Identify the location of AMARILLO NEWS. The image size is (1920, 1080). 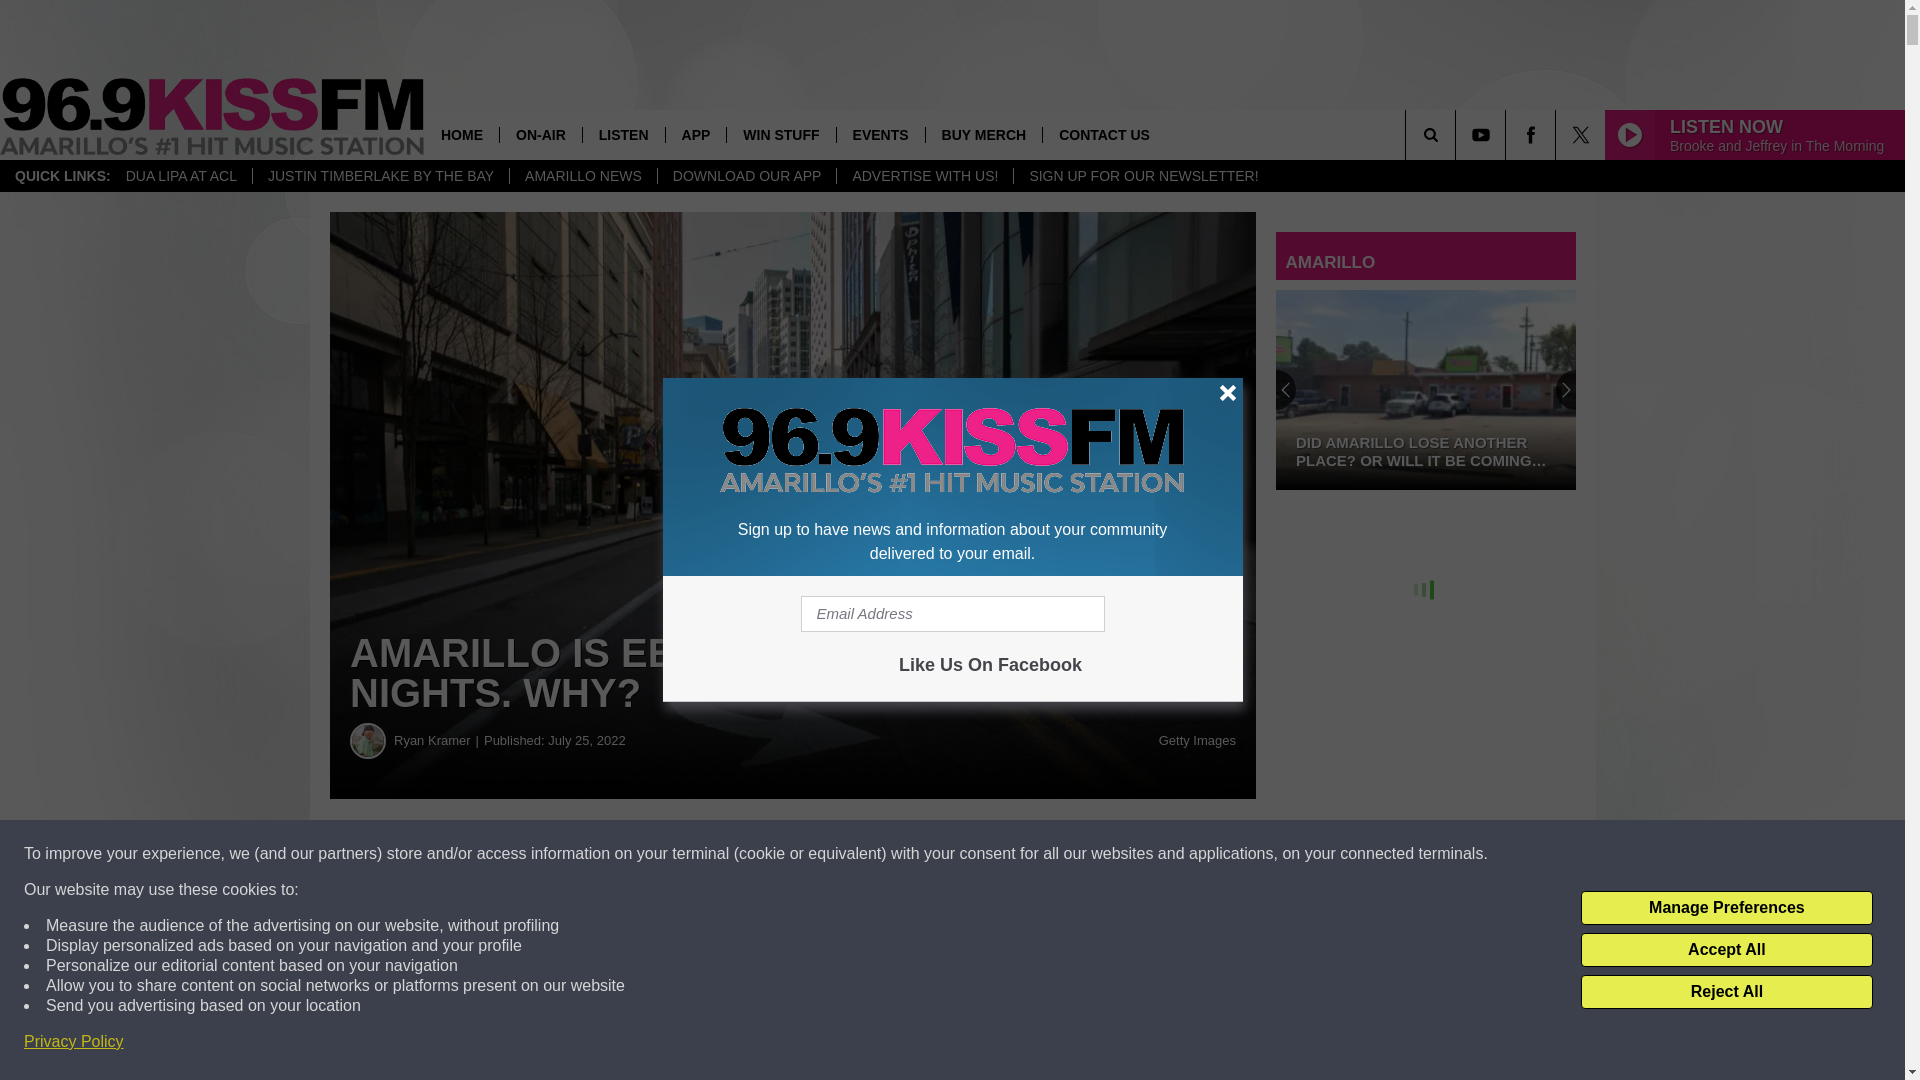
(582, 176).